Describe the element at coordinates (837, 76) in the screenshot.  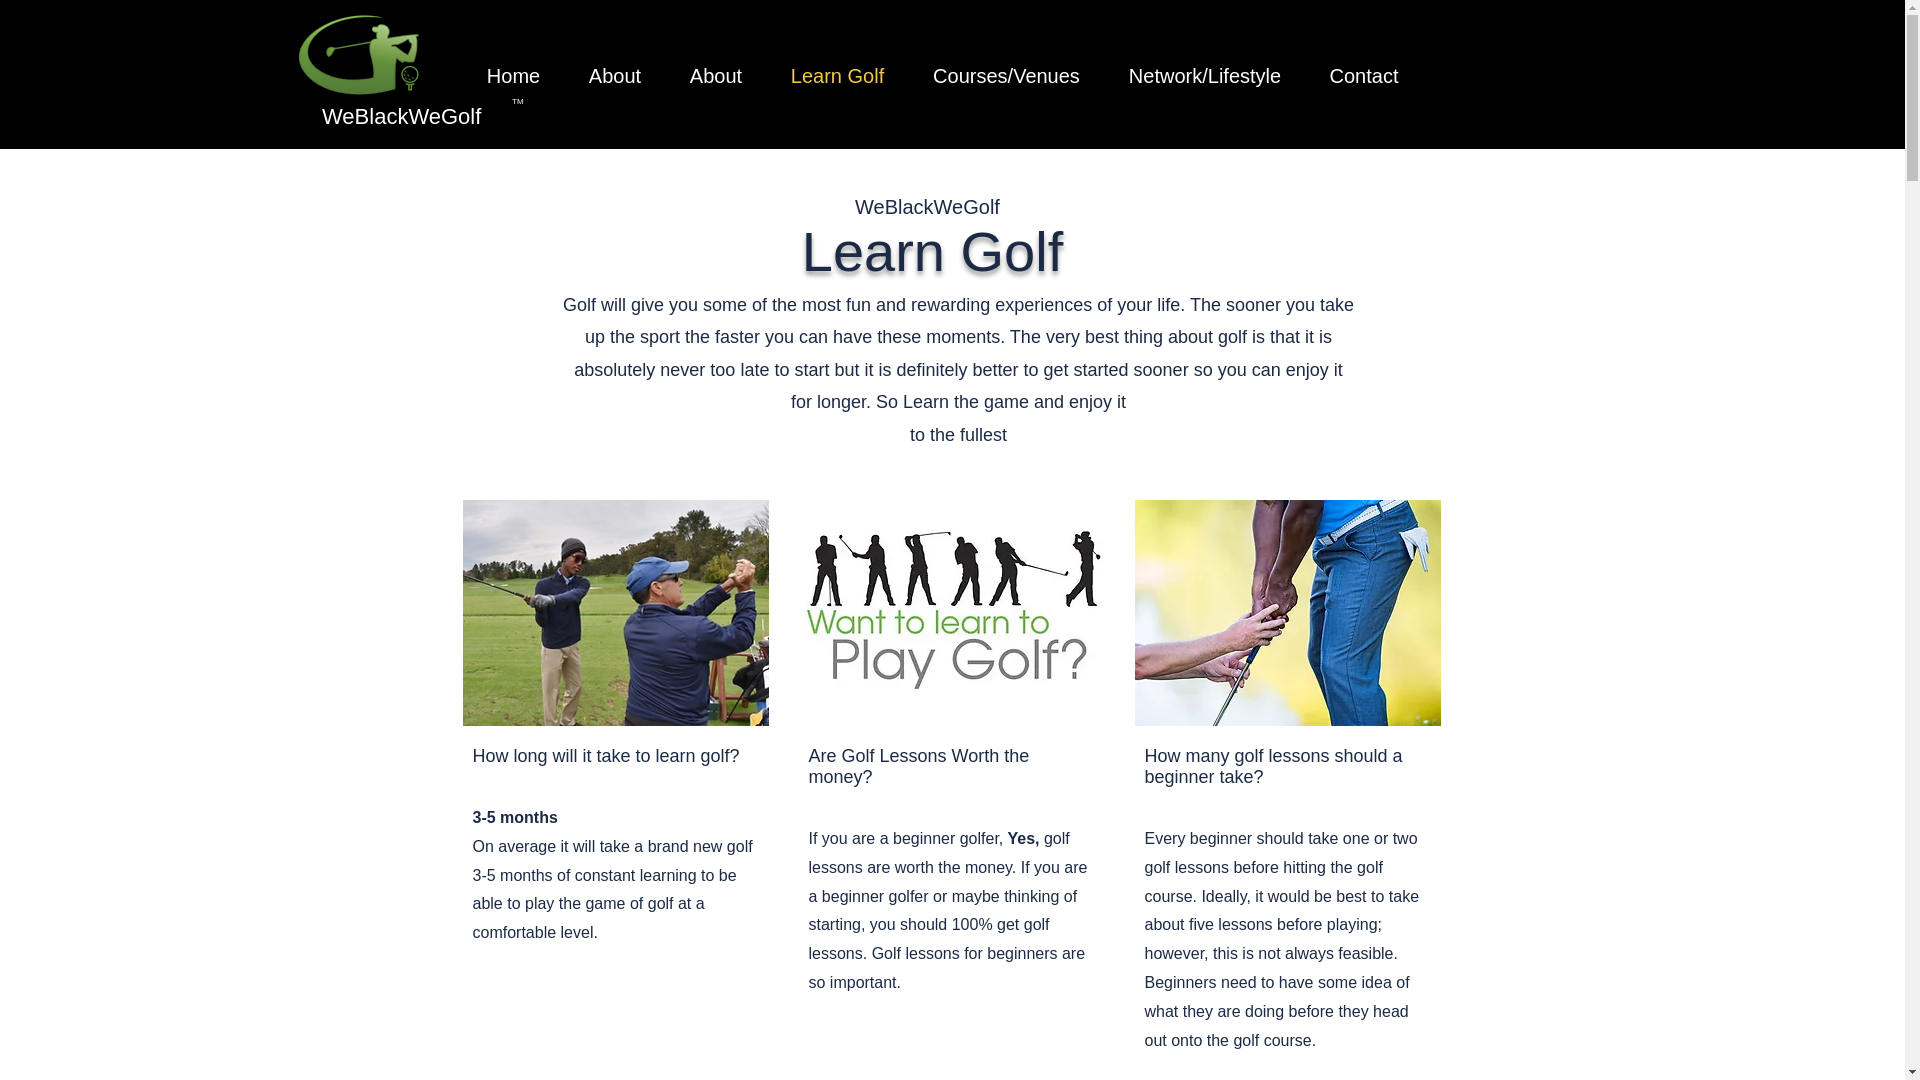
I see `Learn Golf` at that location.